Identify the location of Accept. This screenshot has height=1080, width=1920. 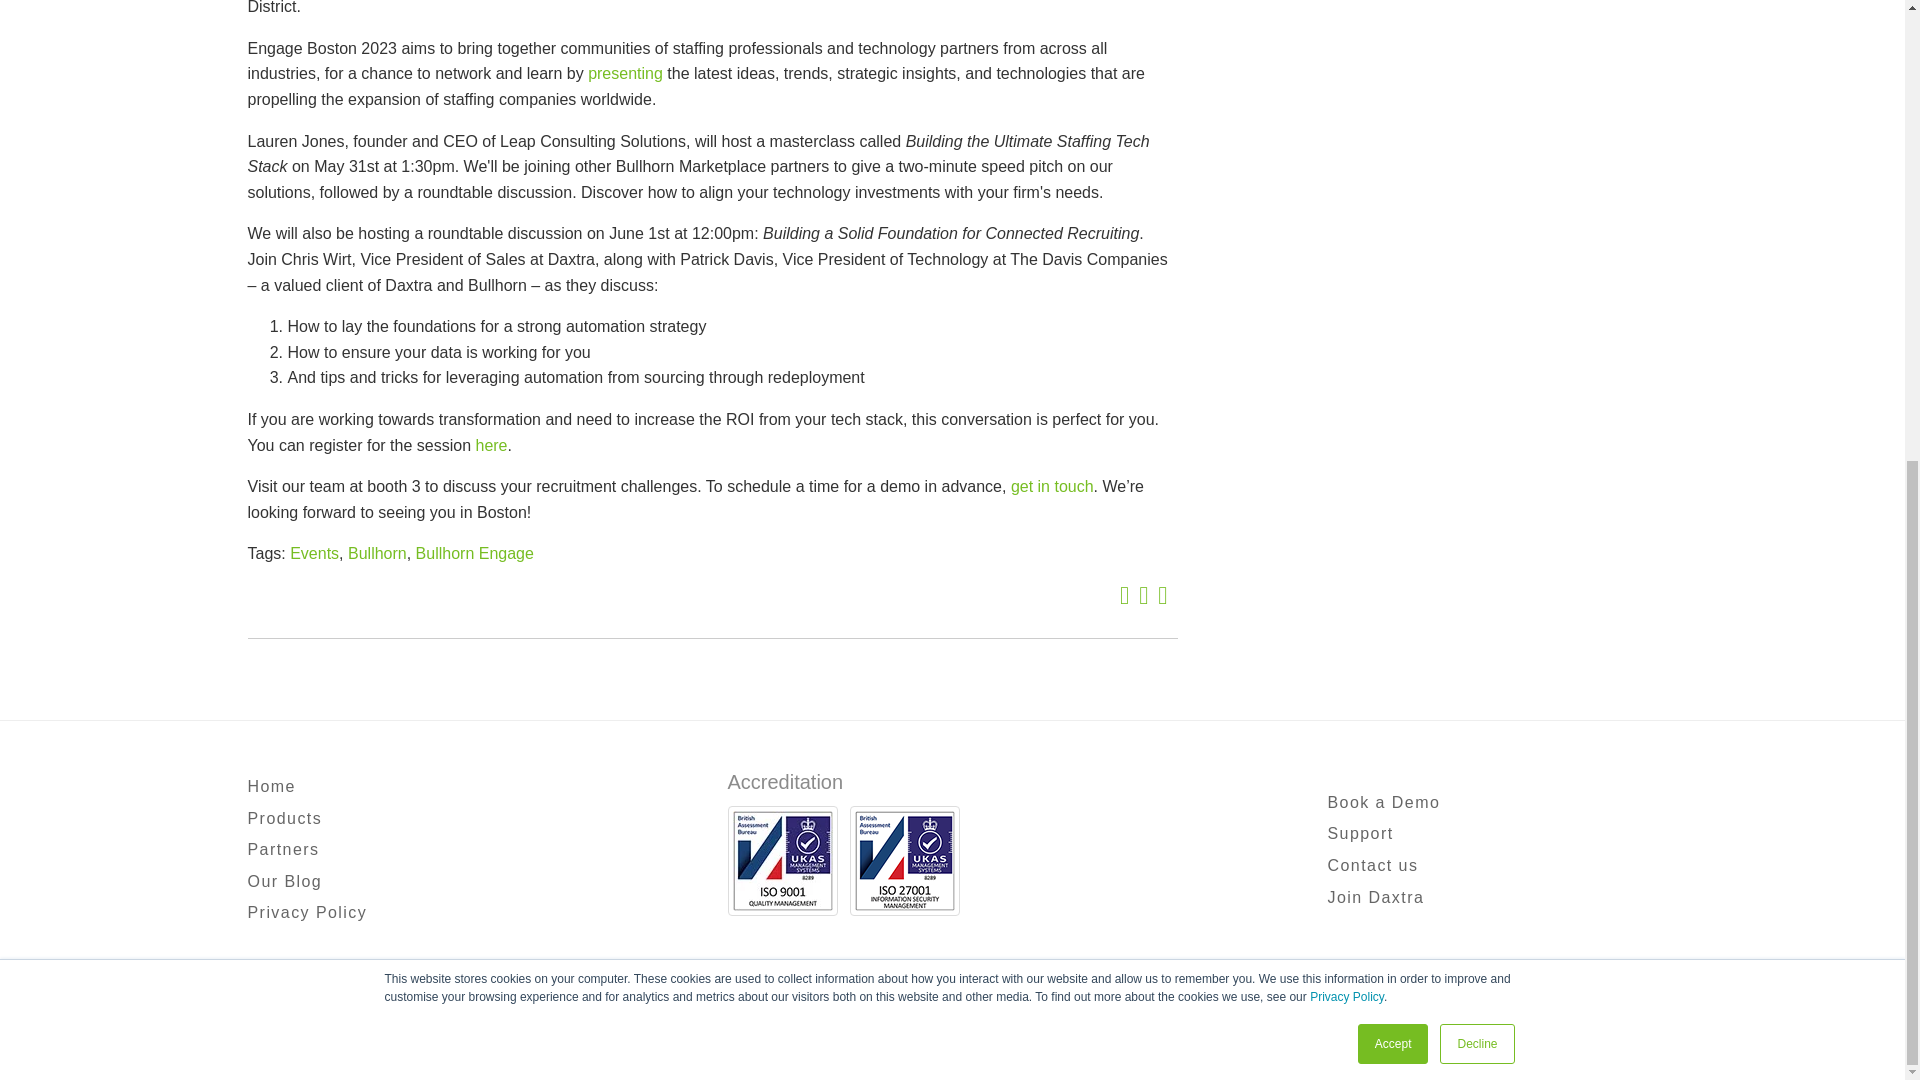
(1392, 246).